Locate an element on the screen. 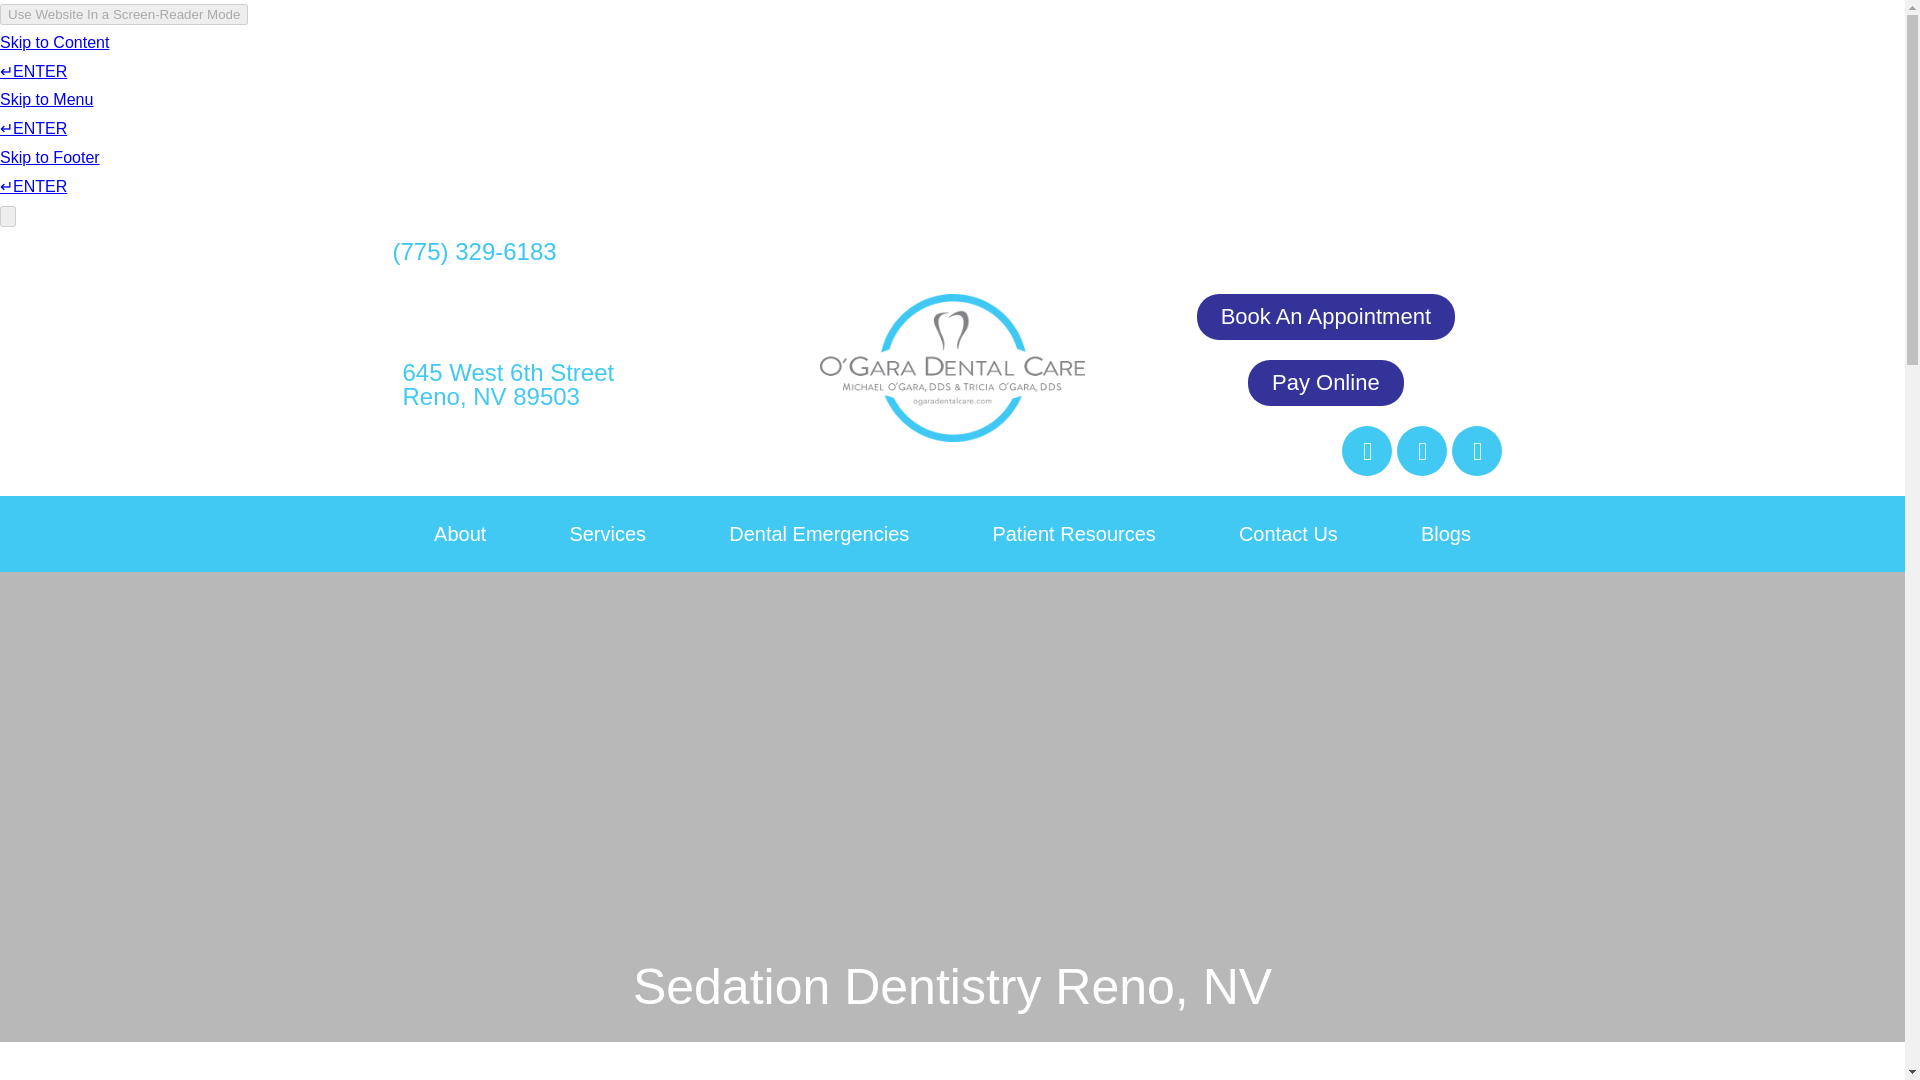 This screenshot has width=1920, height=1080. Book An Appointment is located at coordinates (1326, 316).